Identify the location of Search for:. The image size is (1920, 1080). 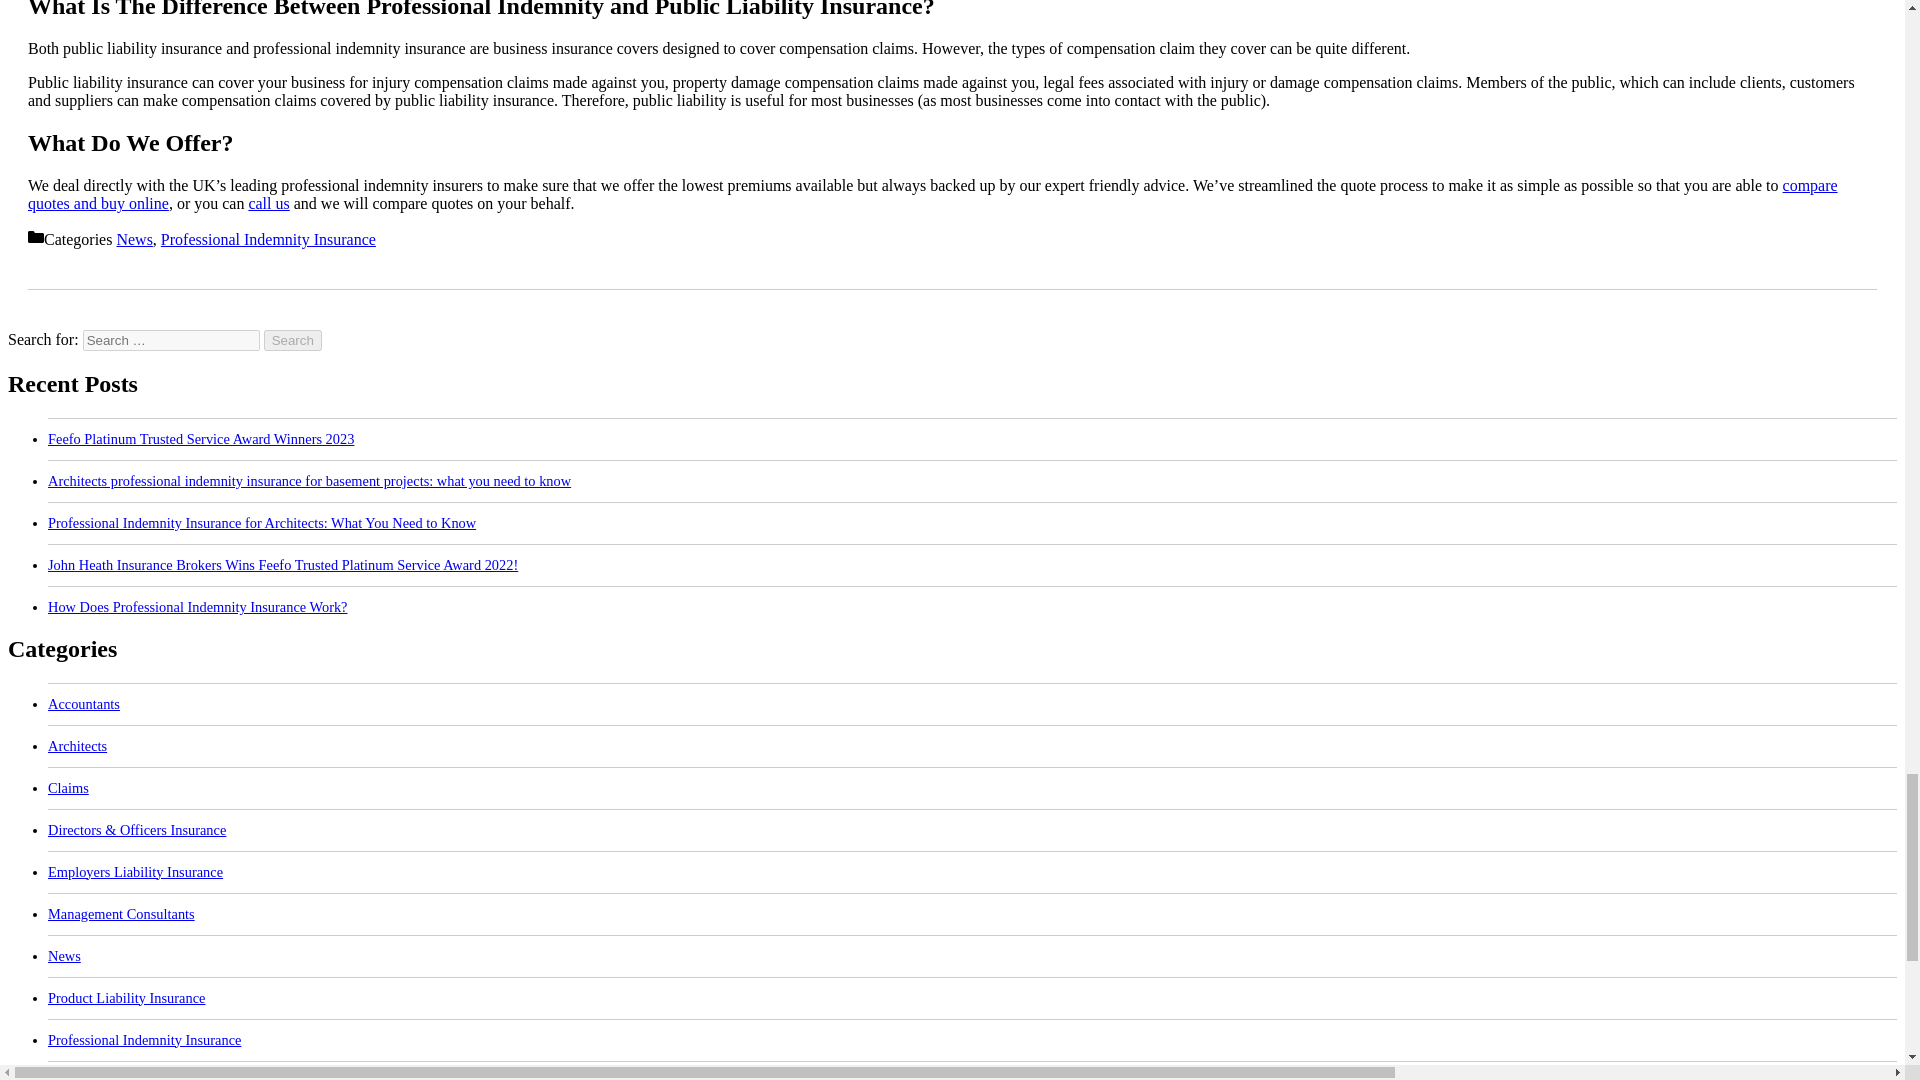
(170, 340).